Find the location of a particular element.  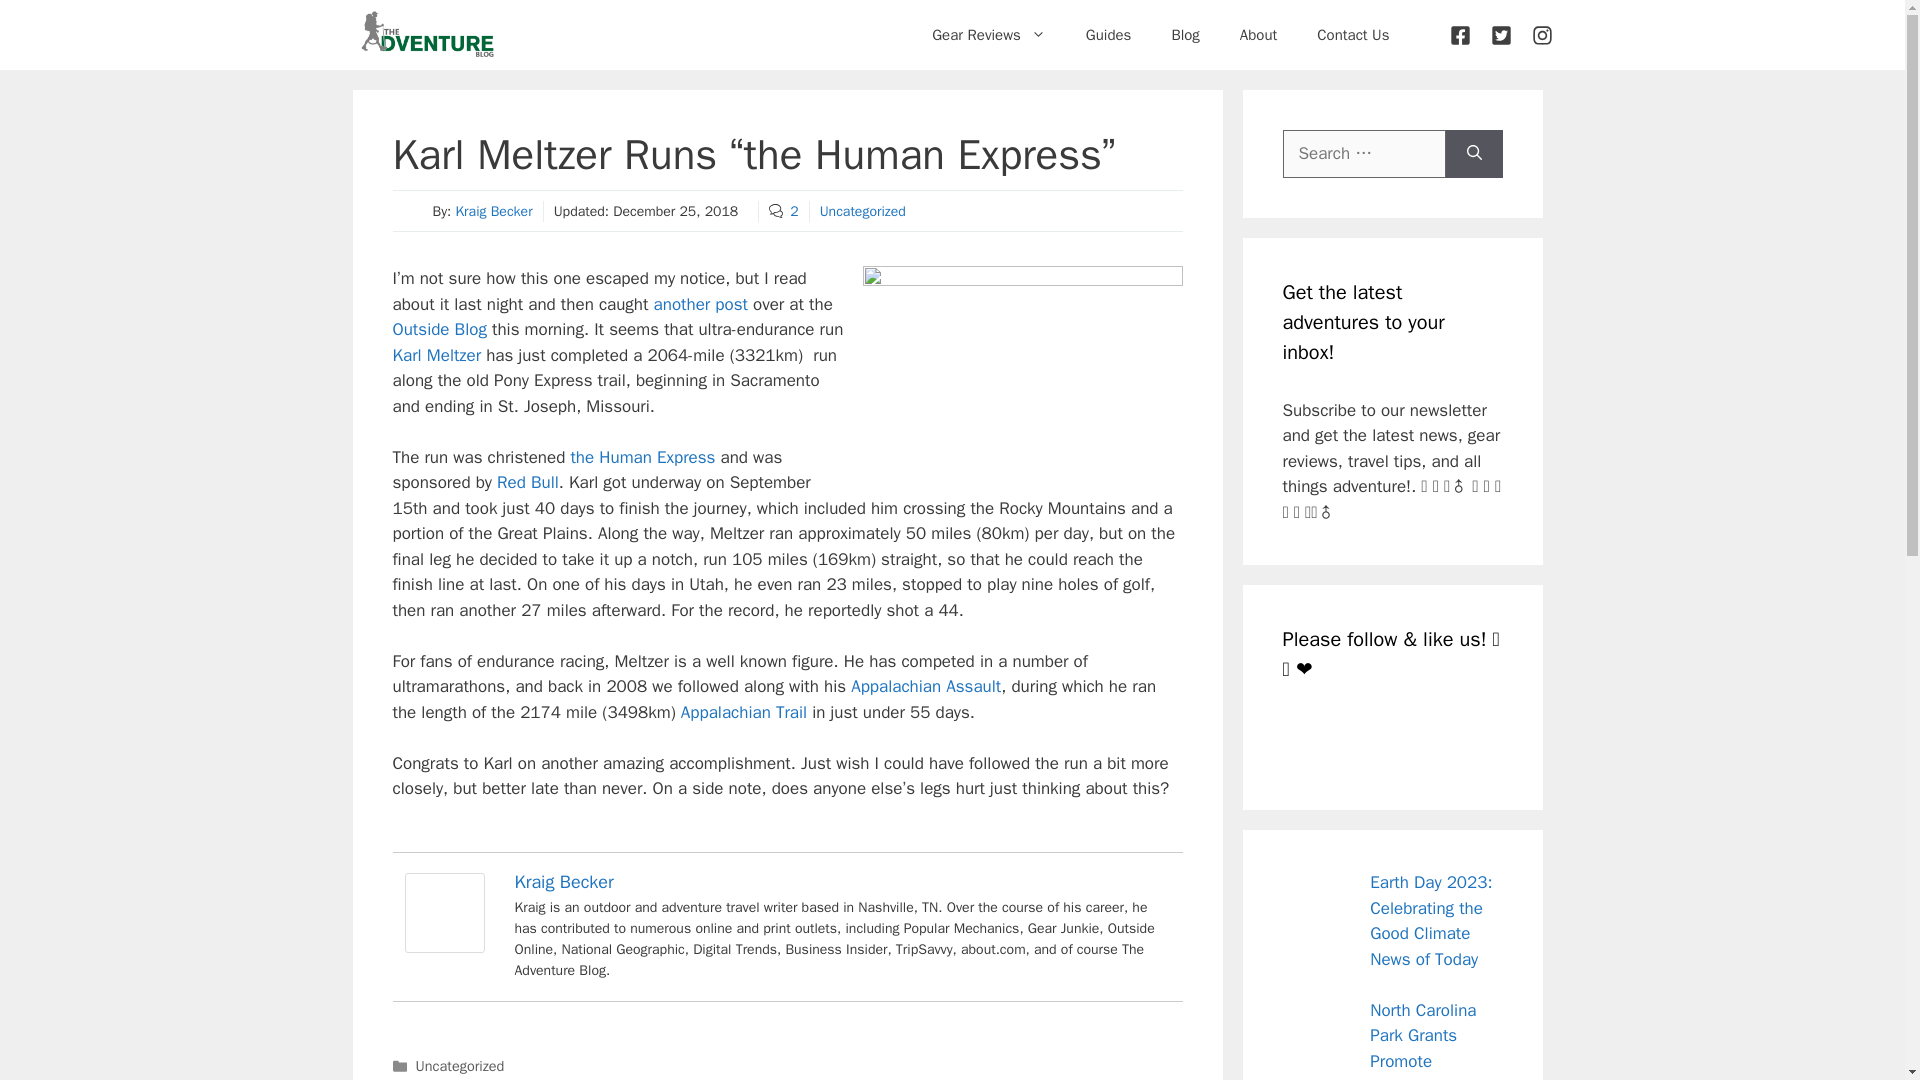

another post is located at coordinates (701, 304).